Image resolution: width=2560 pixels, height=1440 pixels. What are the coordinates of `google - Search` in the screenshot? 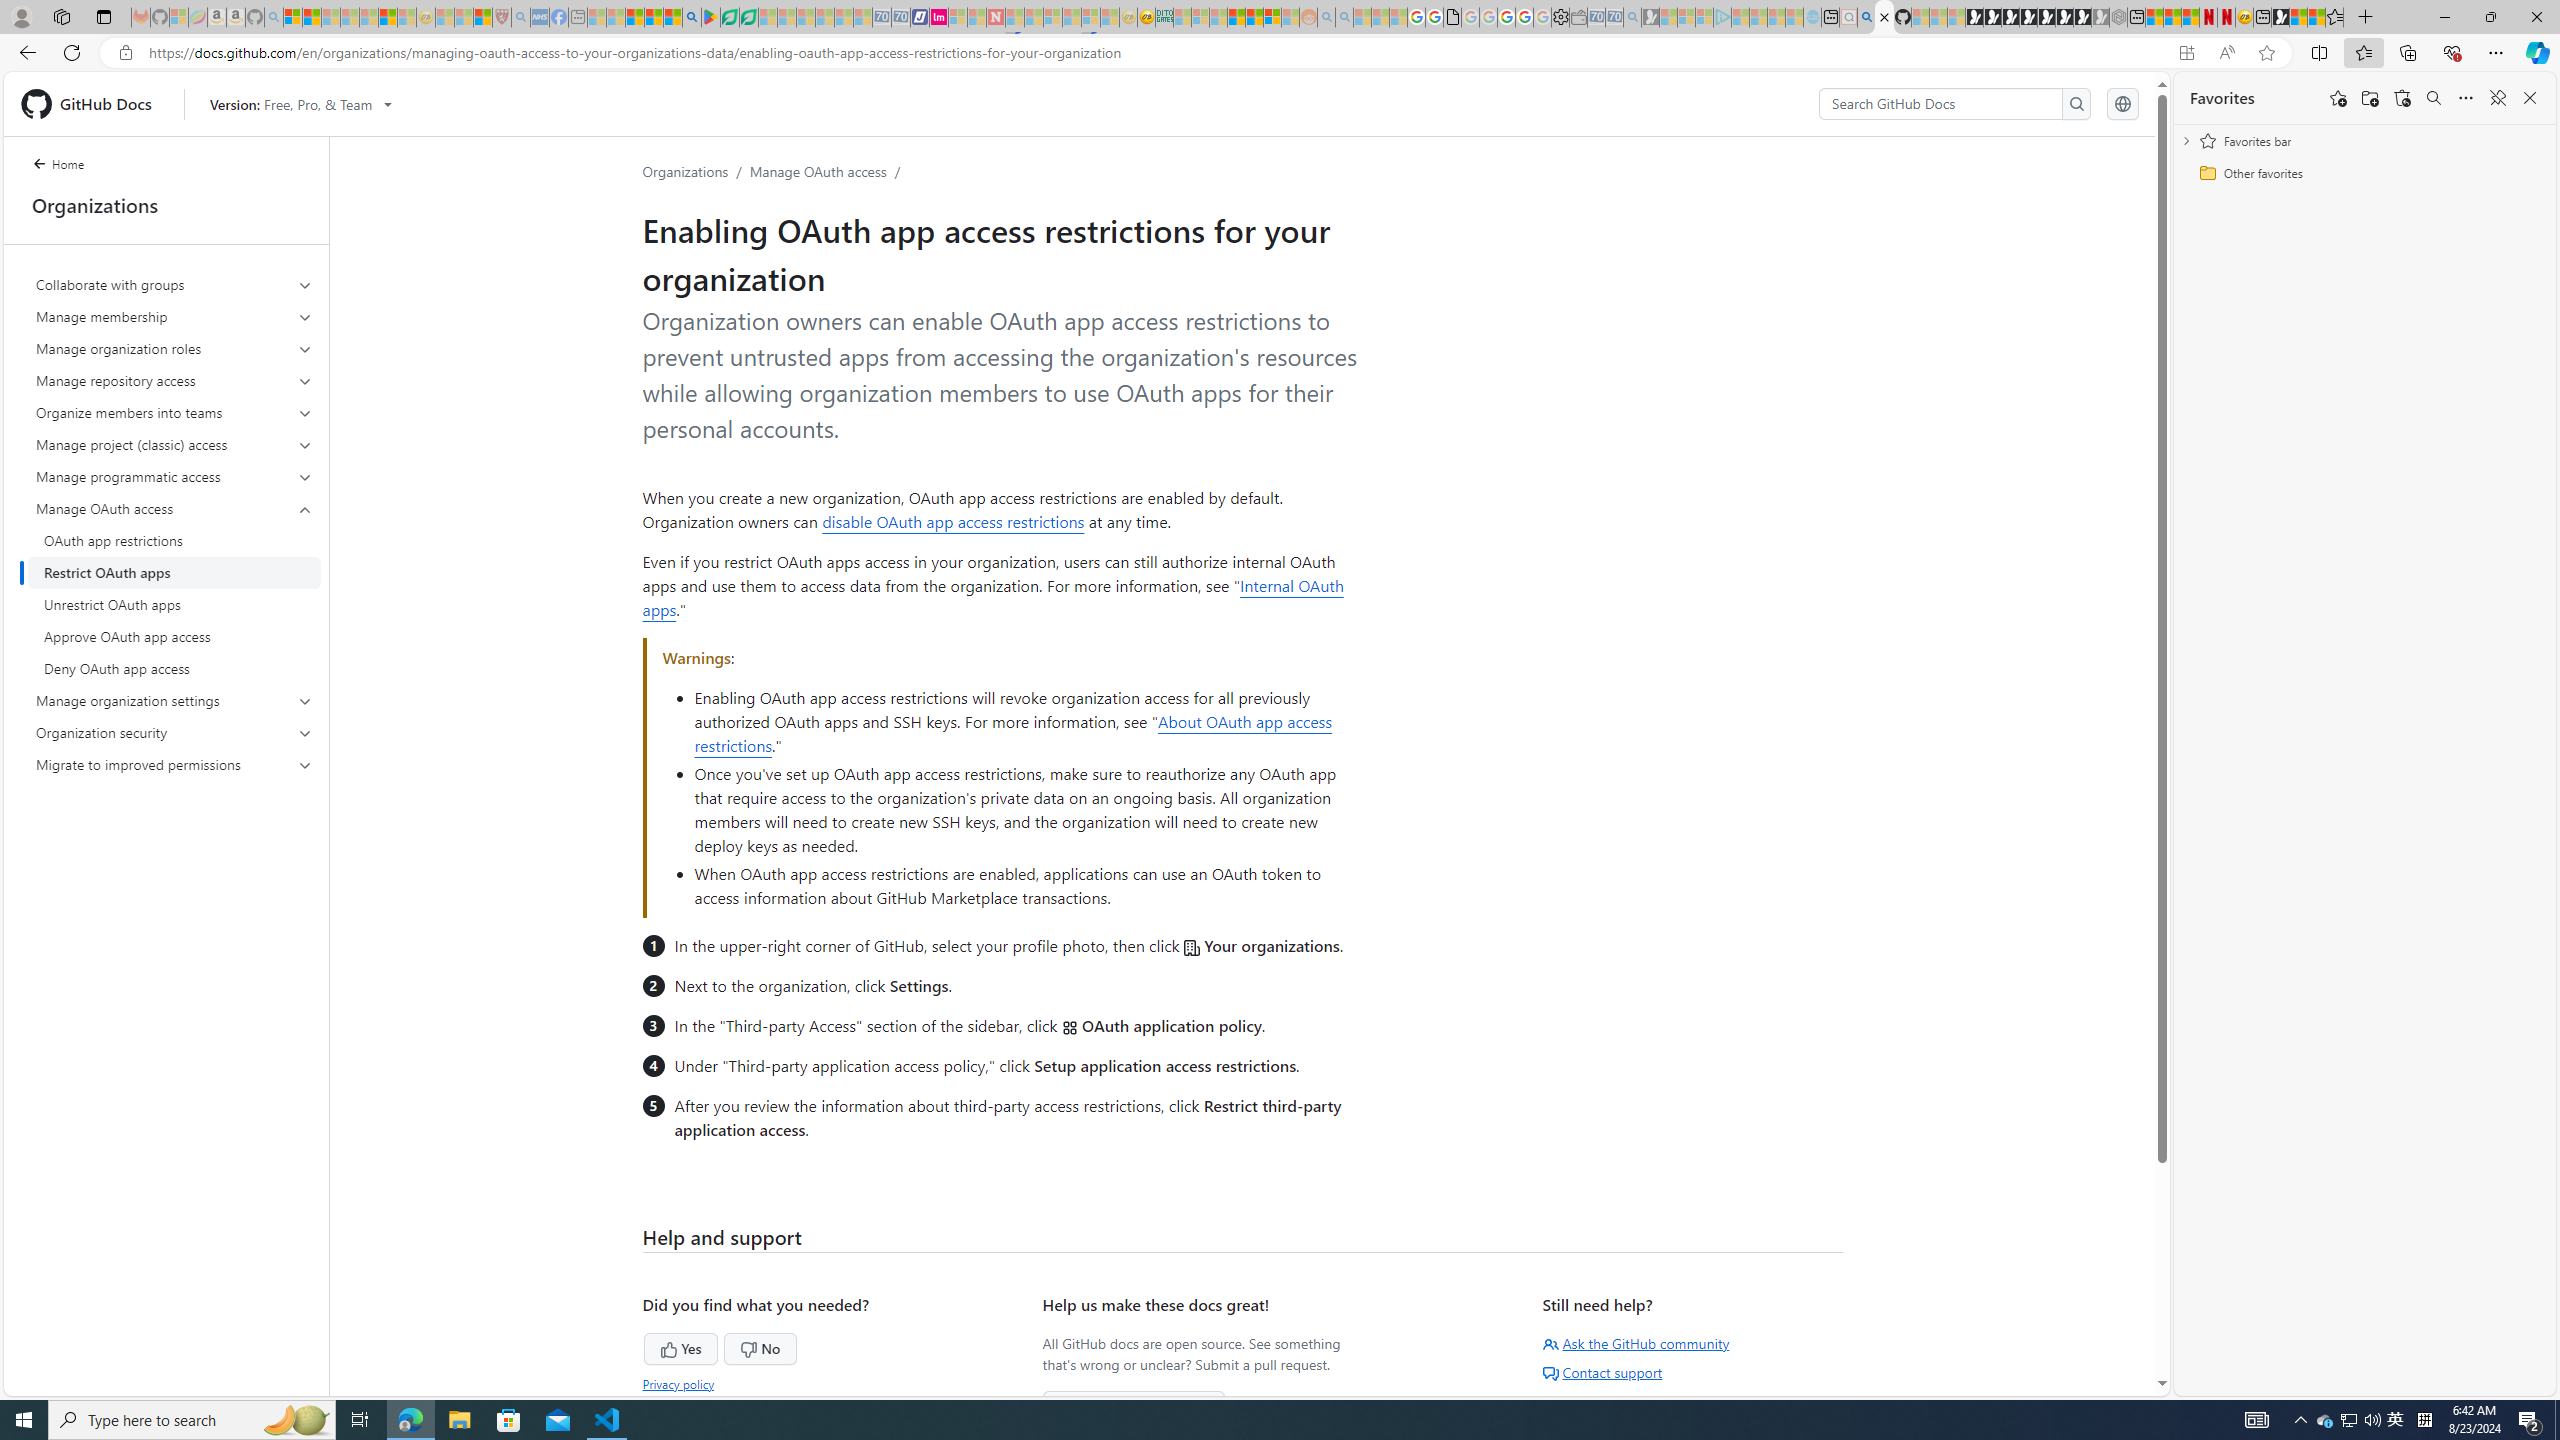 It's located at (691, 17).